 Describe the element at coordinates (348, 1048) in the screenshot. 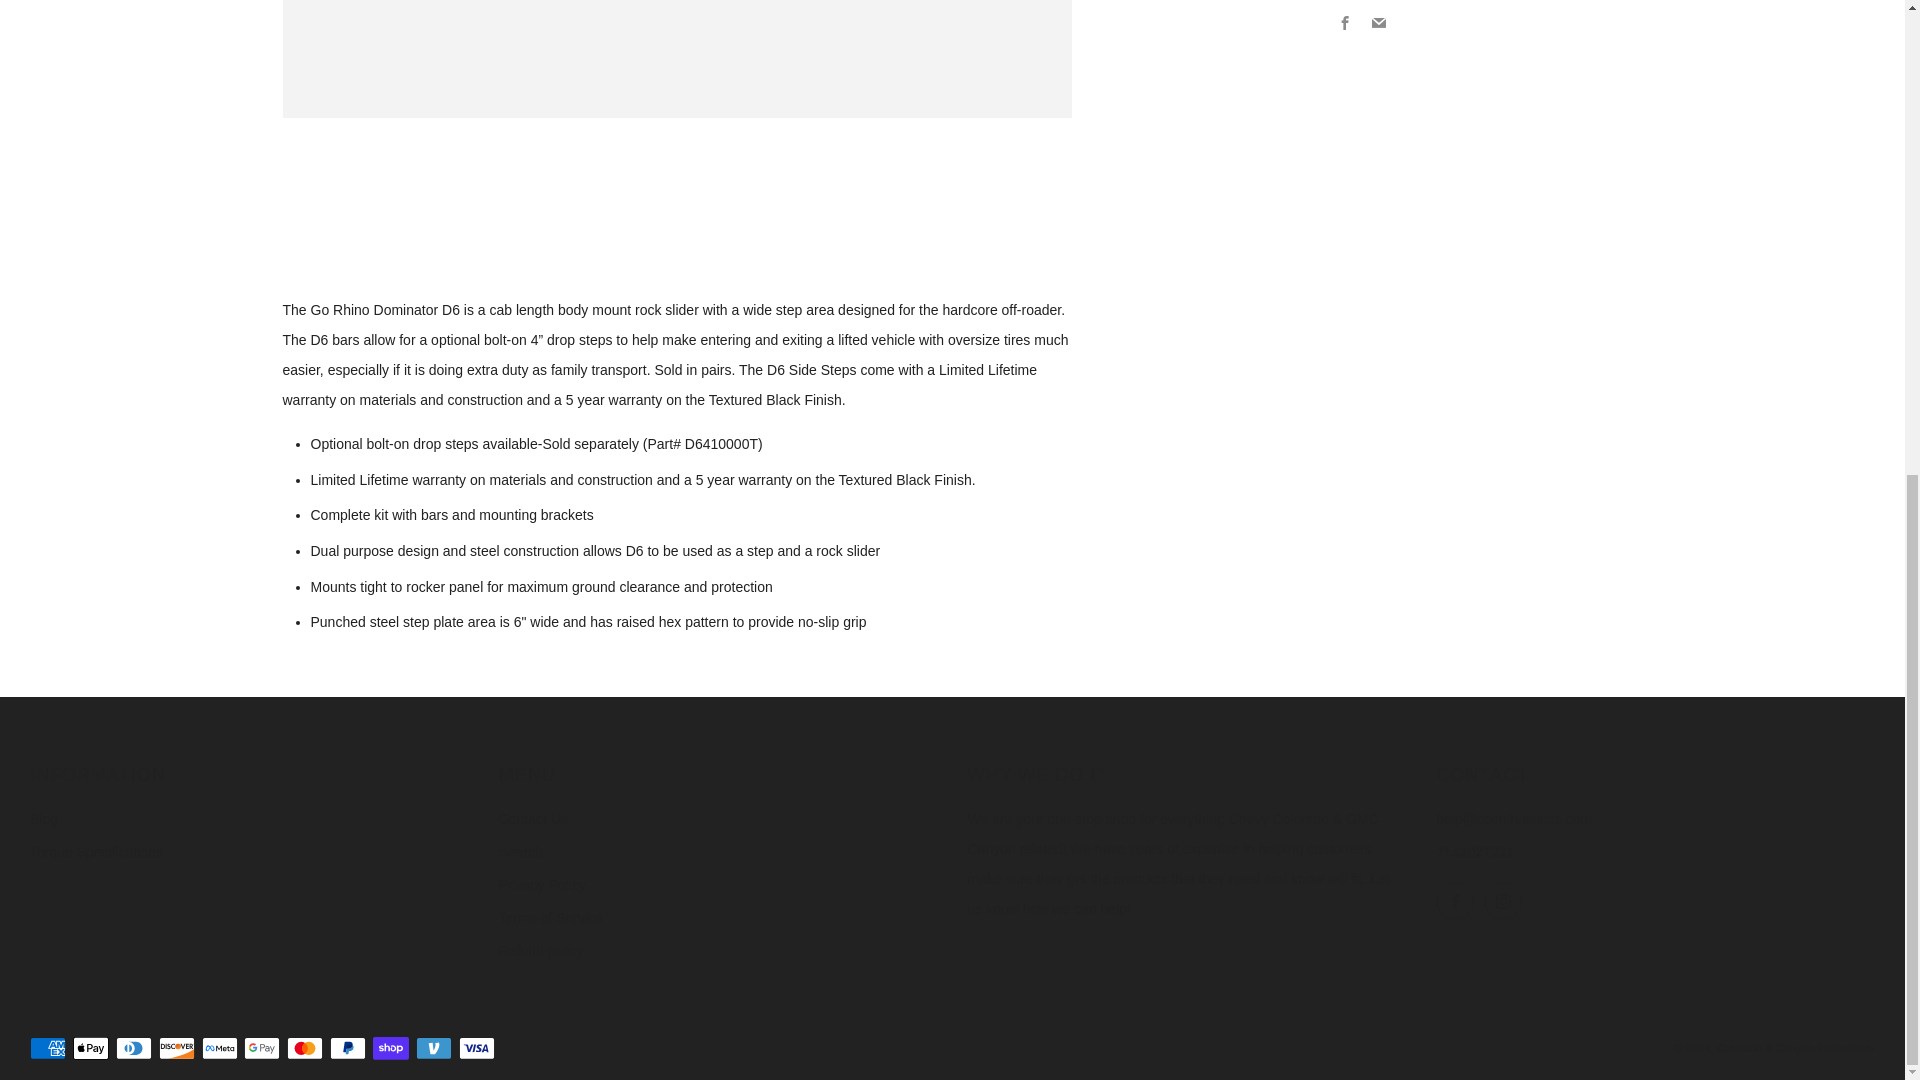

I see `PayPal` at that location.